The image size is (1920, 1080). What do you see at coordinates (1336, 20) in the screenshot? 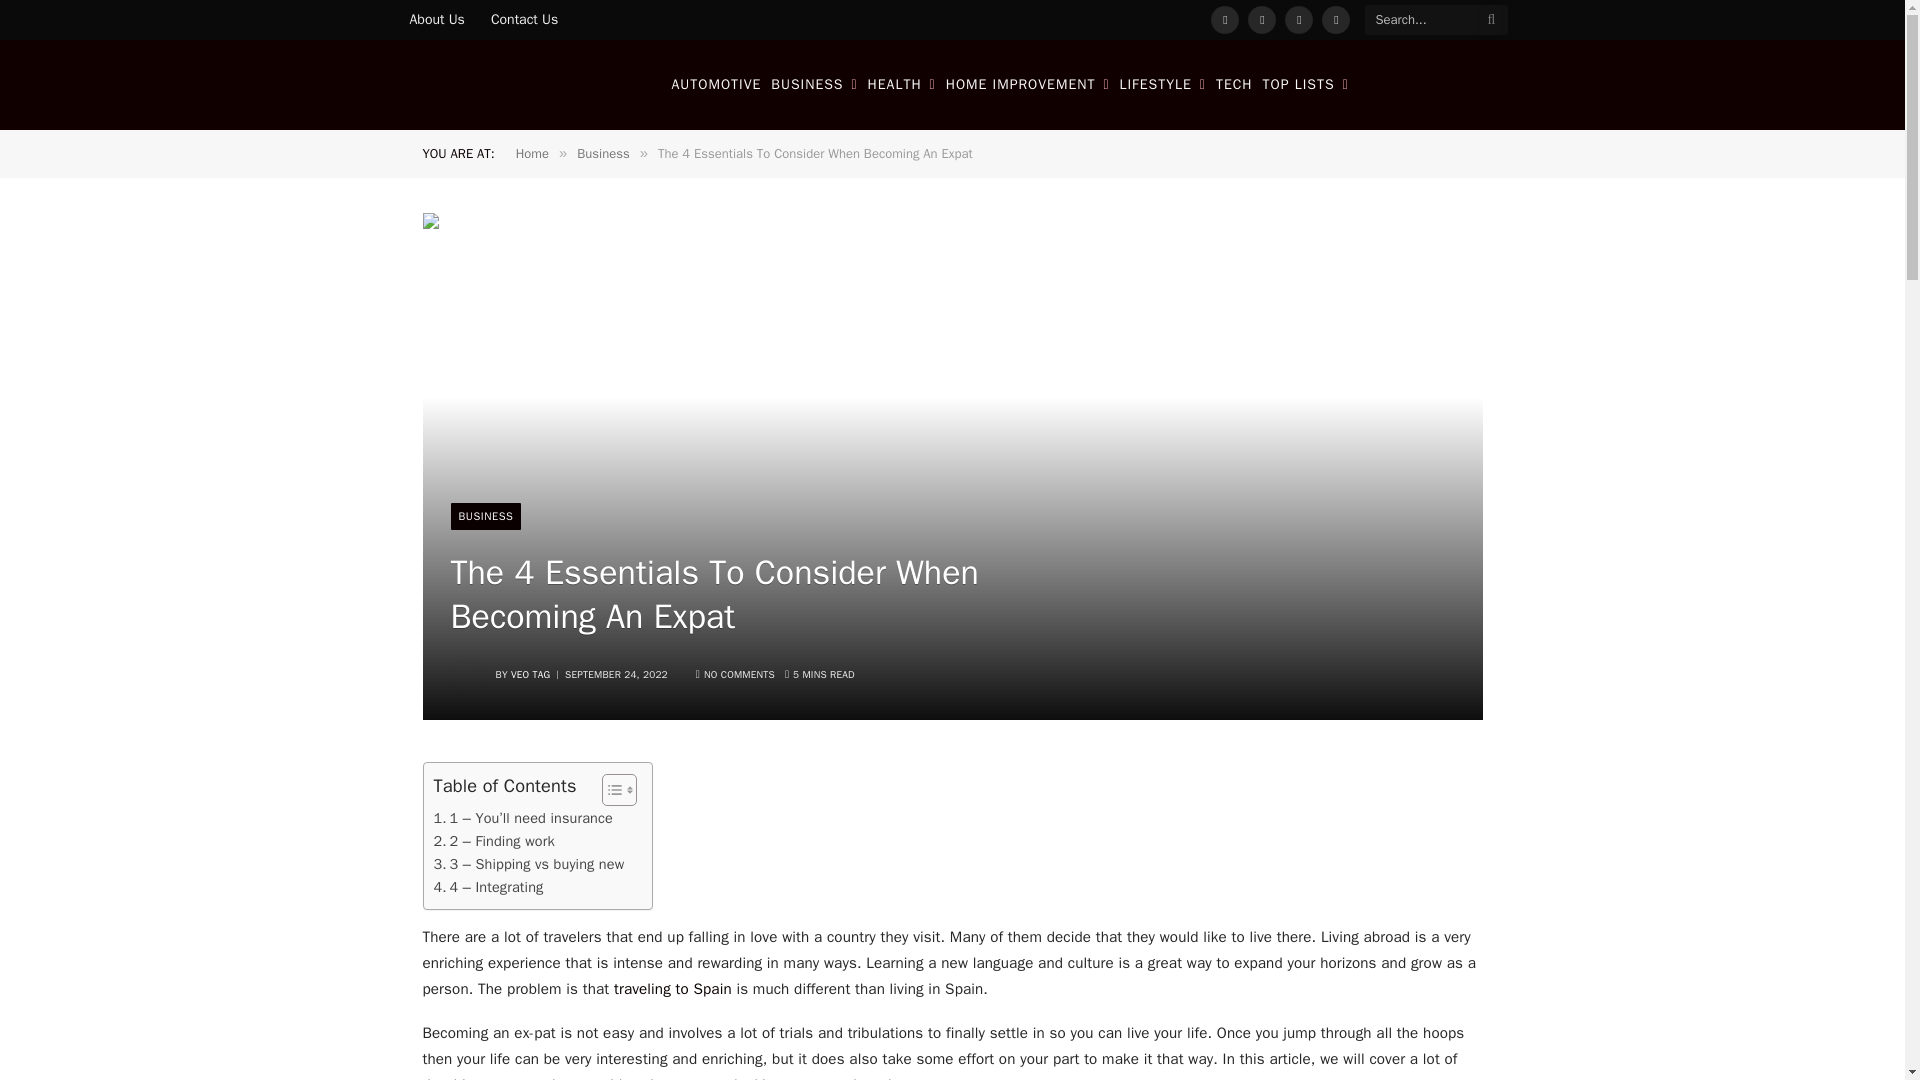
I see `Pinterest` at bounding box center [1336, 20].